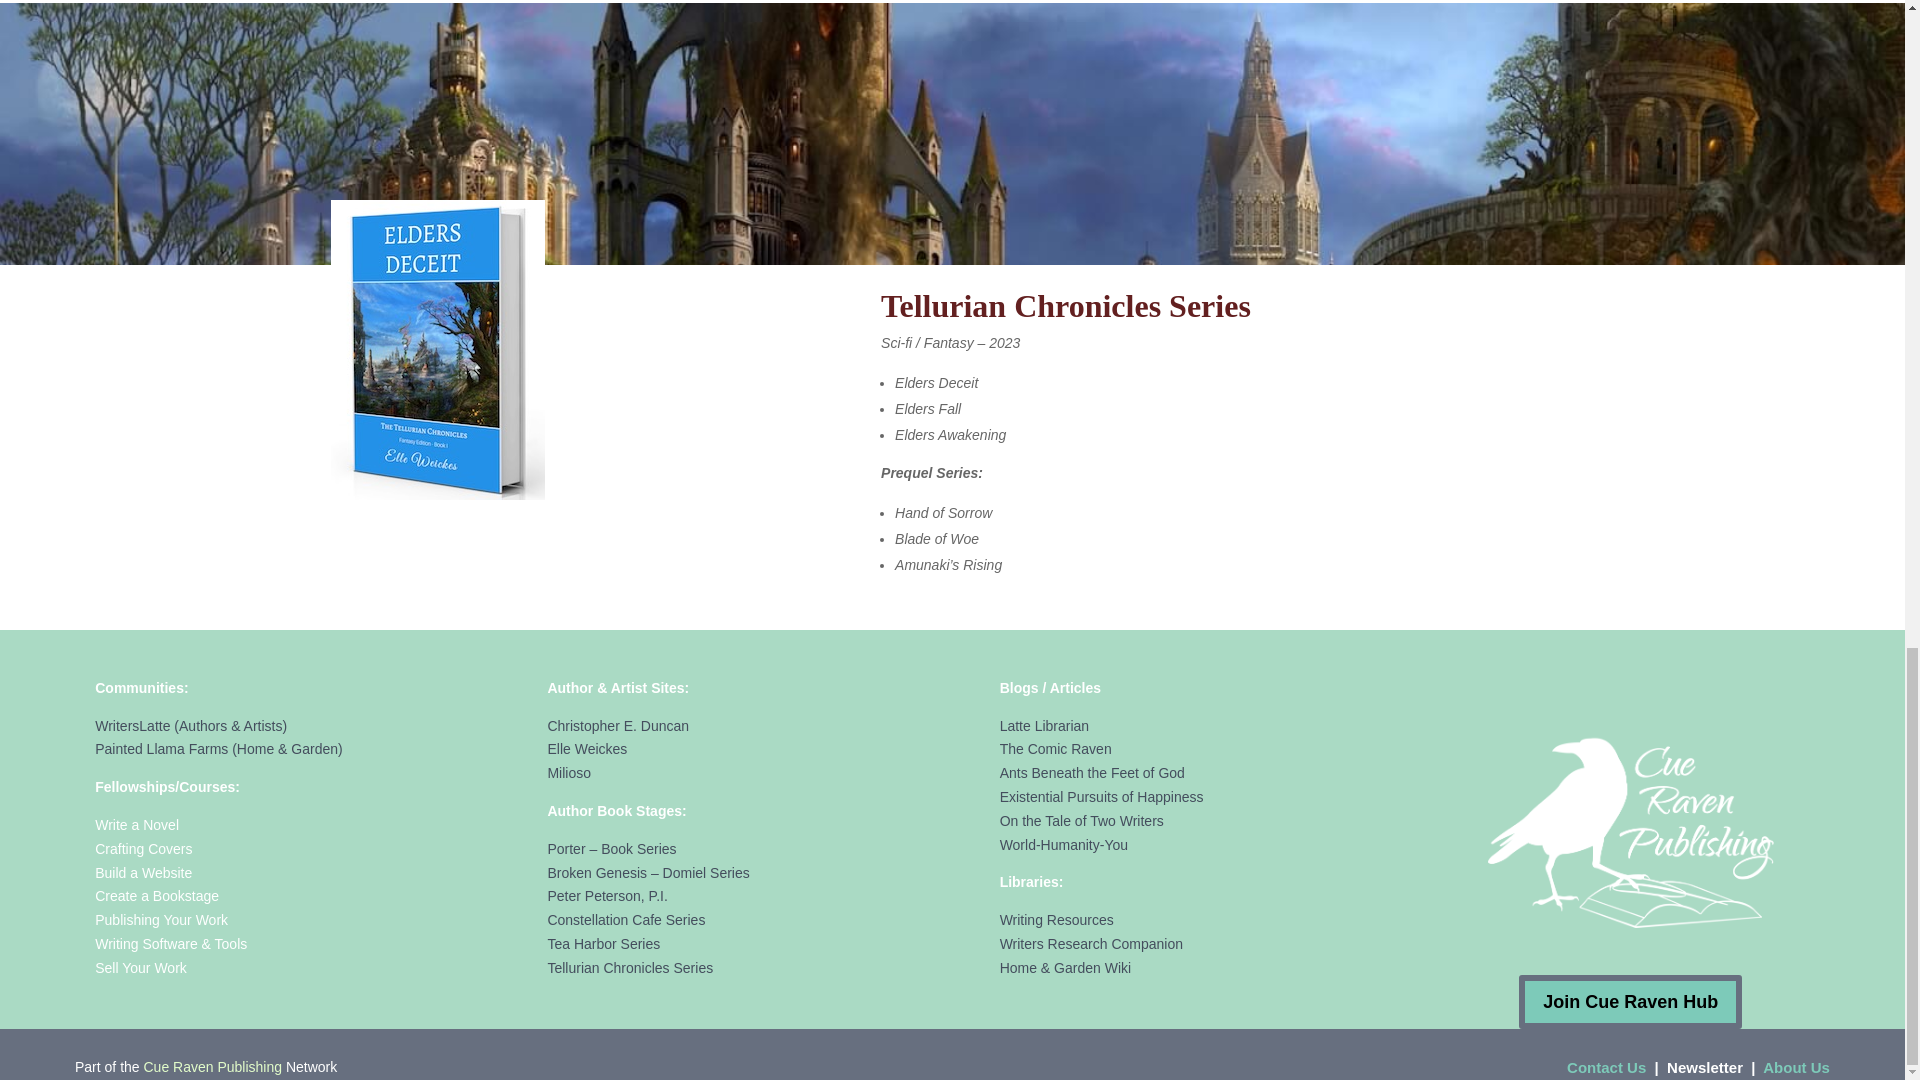  Describe the element at coordinates (1092, 772) in the screenshot. I see `Ants Beneath the Feet of God` at that location.